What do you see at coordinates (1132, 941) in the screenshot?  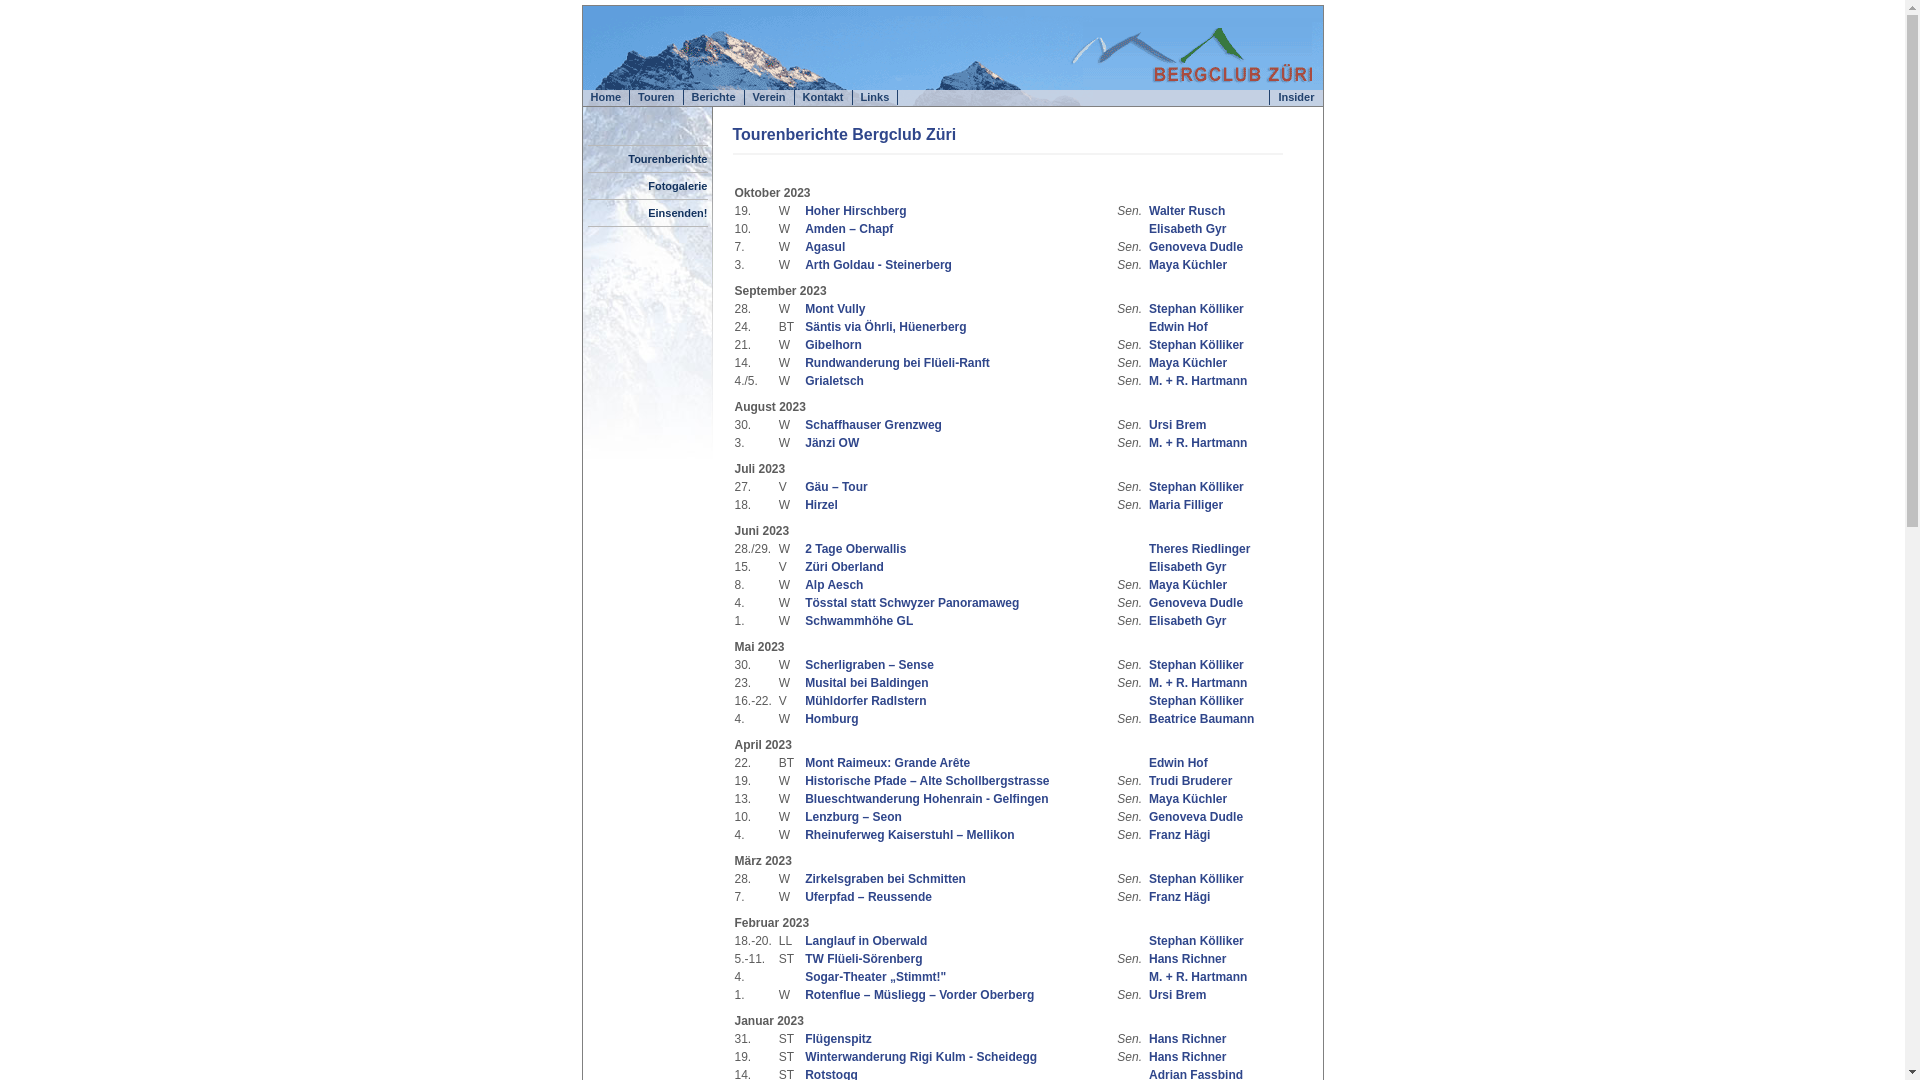 I see `Aktive und Senioren` at bounding box center [1132, 941].